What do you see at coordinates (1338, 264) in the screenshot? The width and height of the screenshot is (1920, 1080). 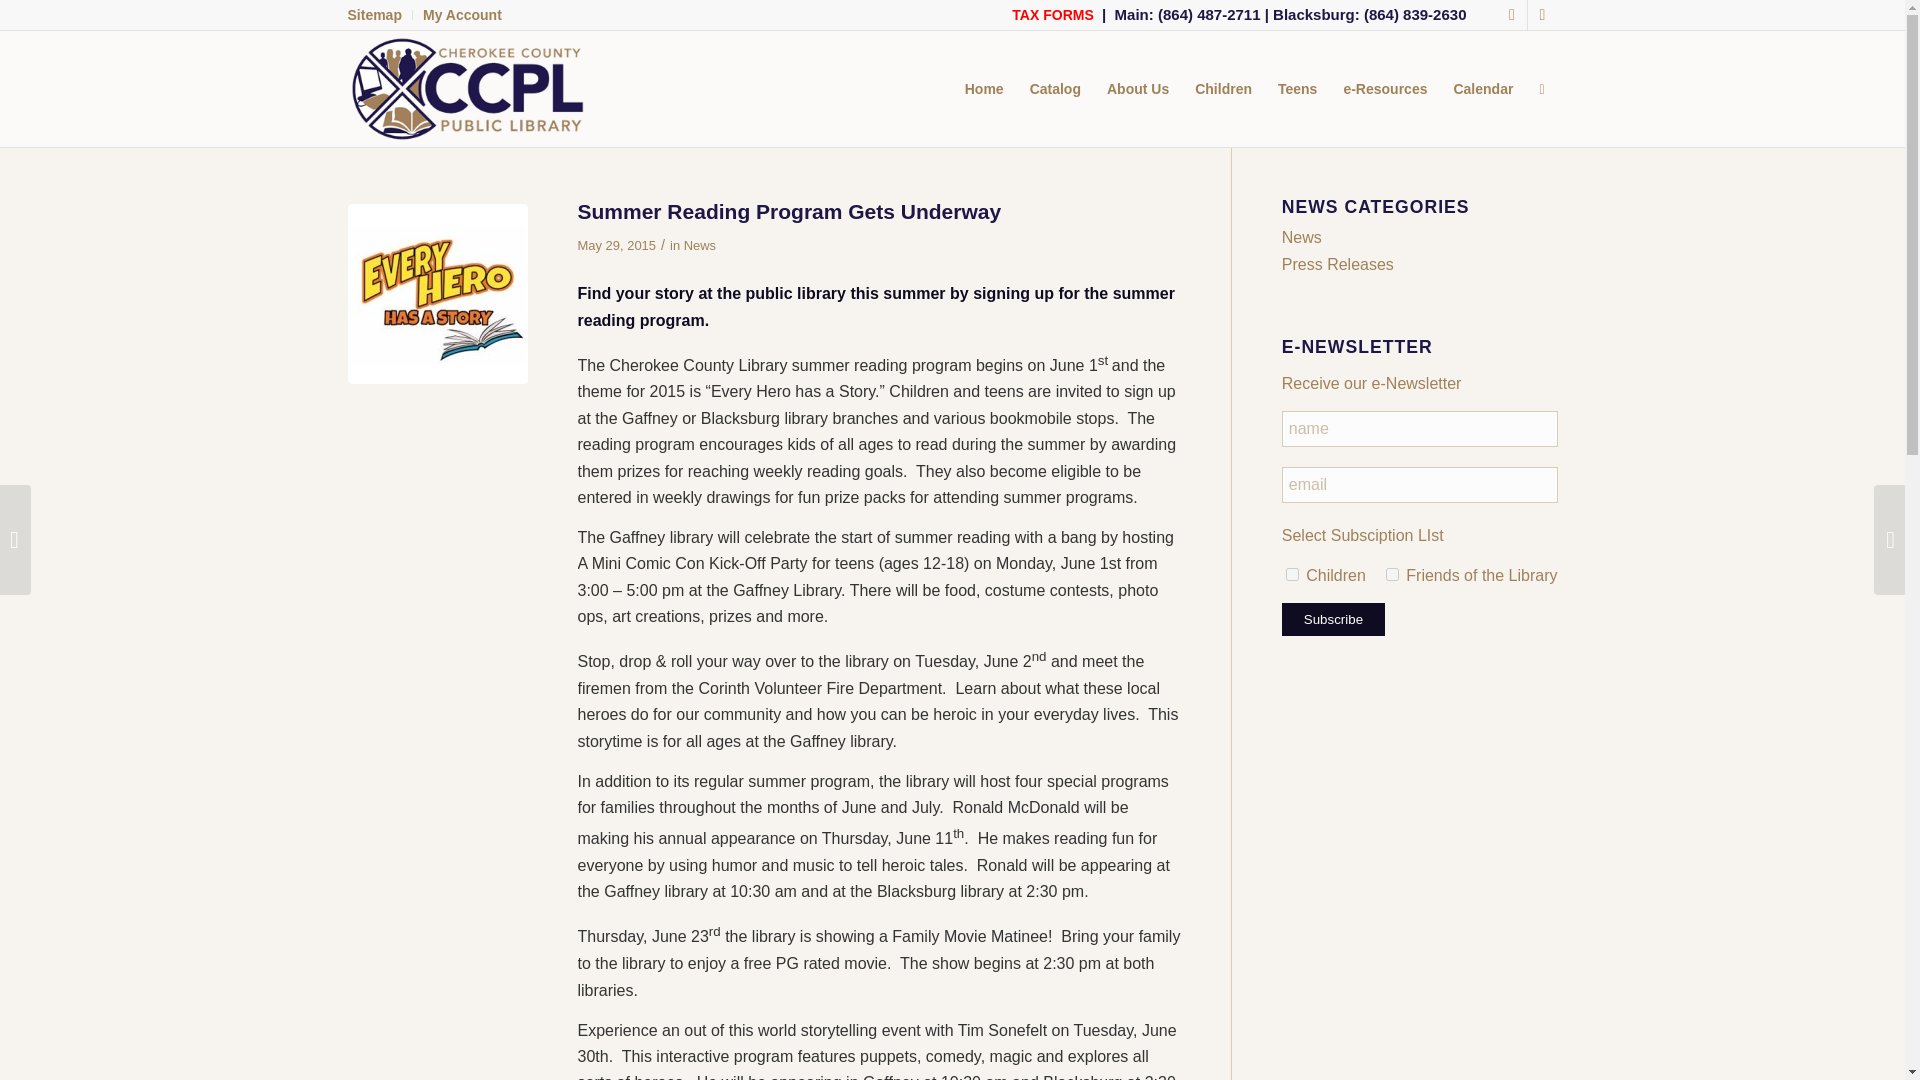 I see `Press Releases` at bounding box center [1338, 264].